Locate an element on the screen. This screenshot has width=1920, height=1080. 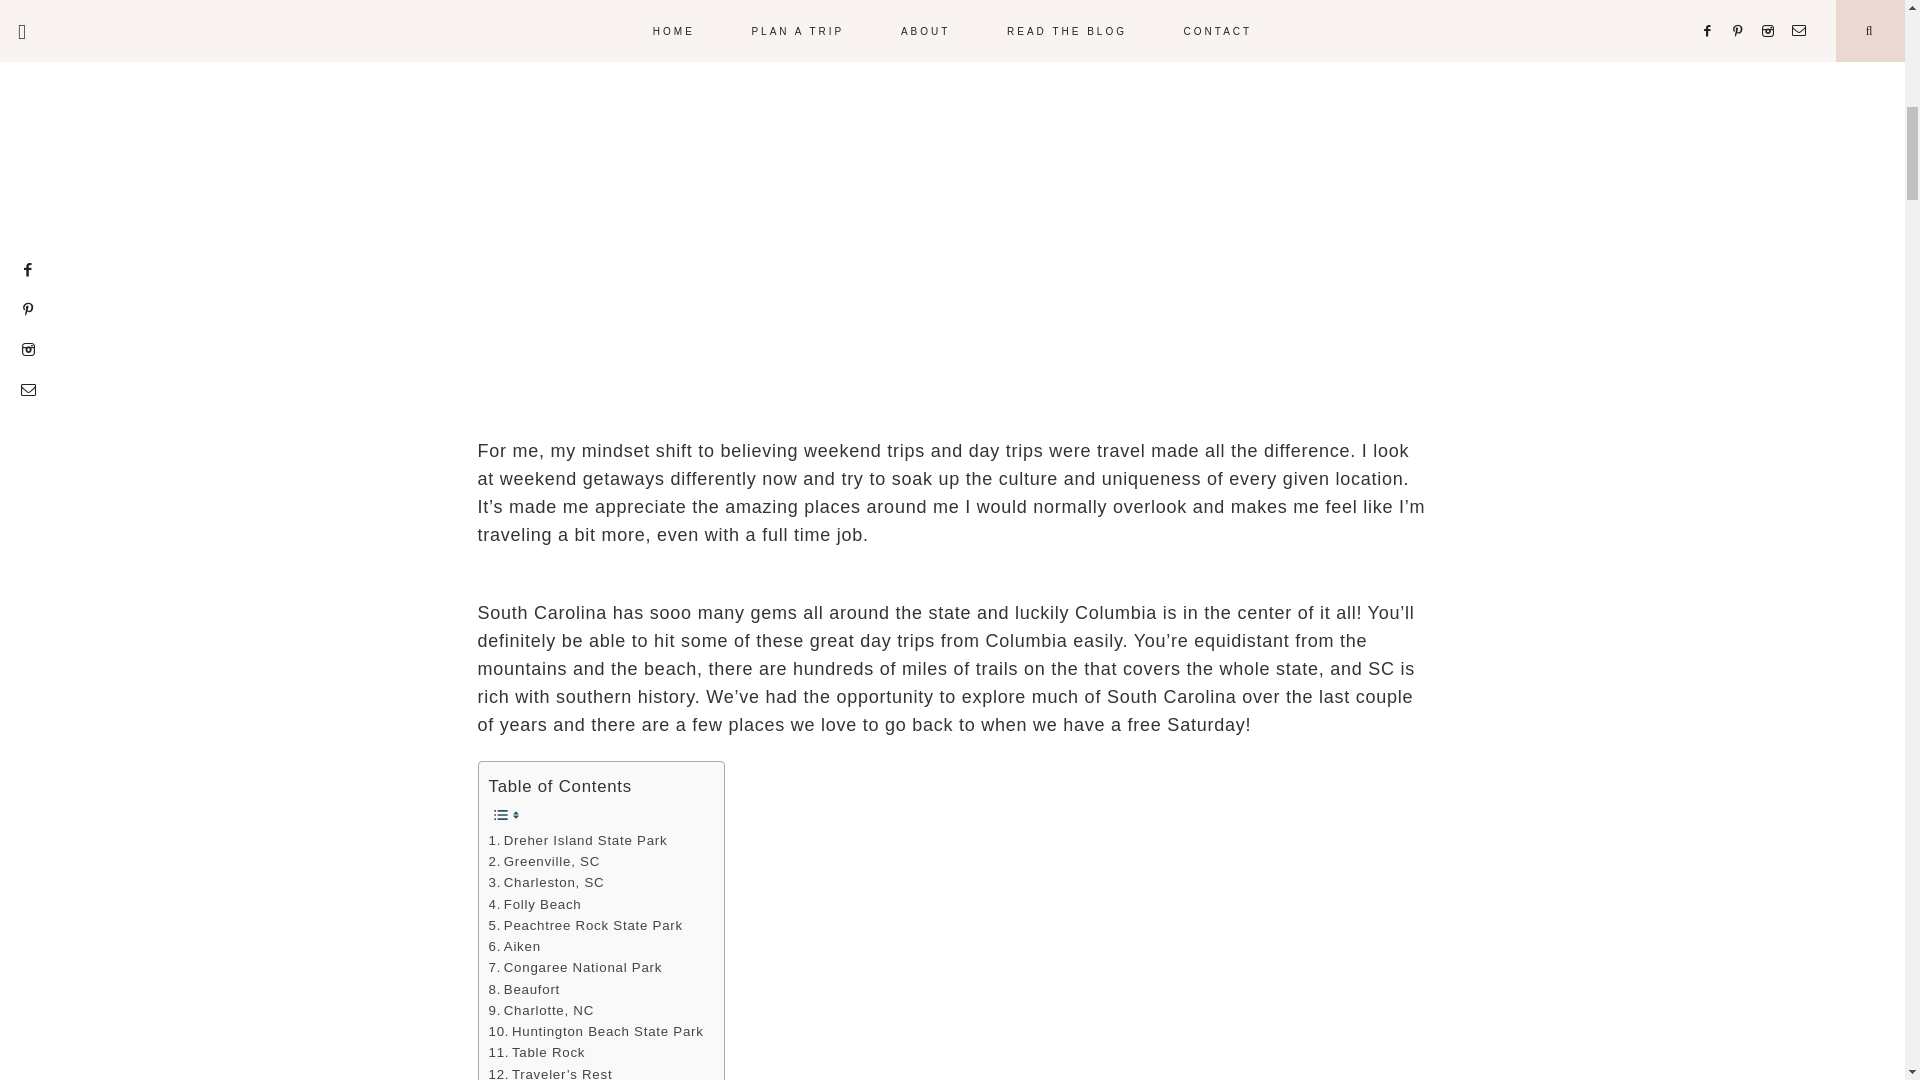
Charlotte, NC is located at coordinates (540, 1010).